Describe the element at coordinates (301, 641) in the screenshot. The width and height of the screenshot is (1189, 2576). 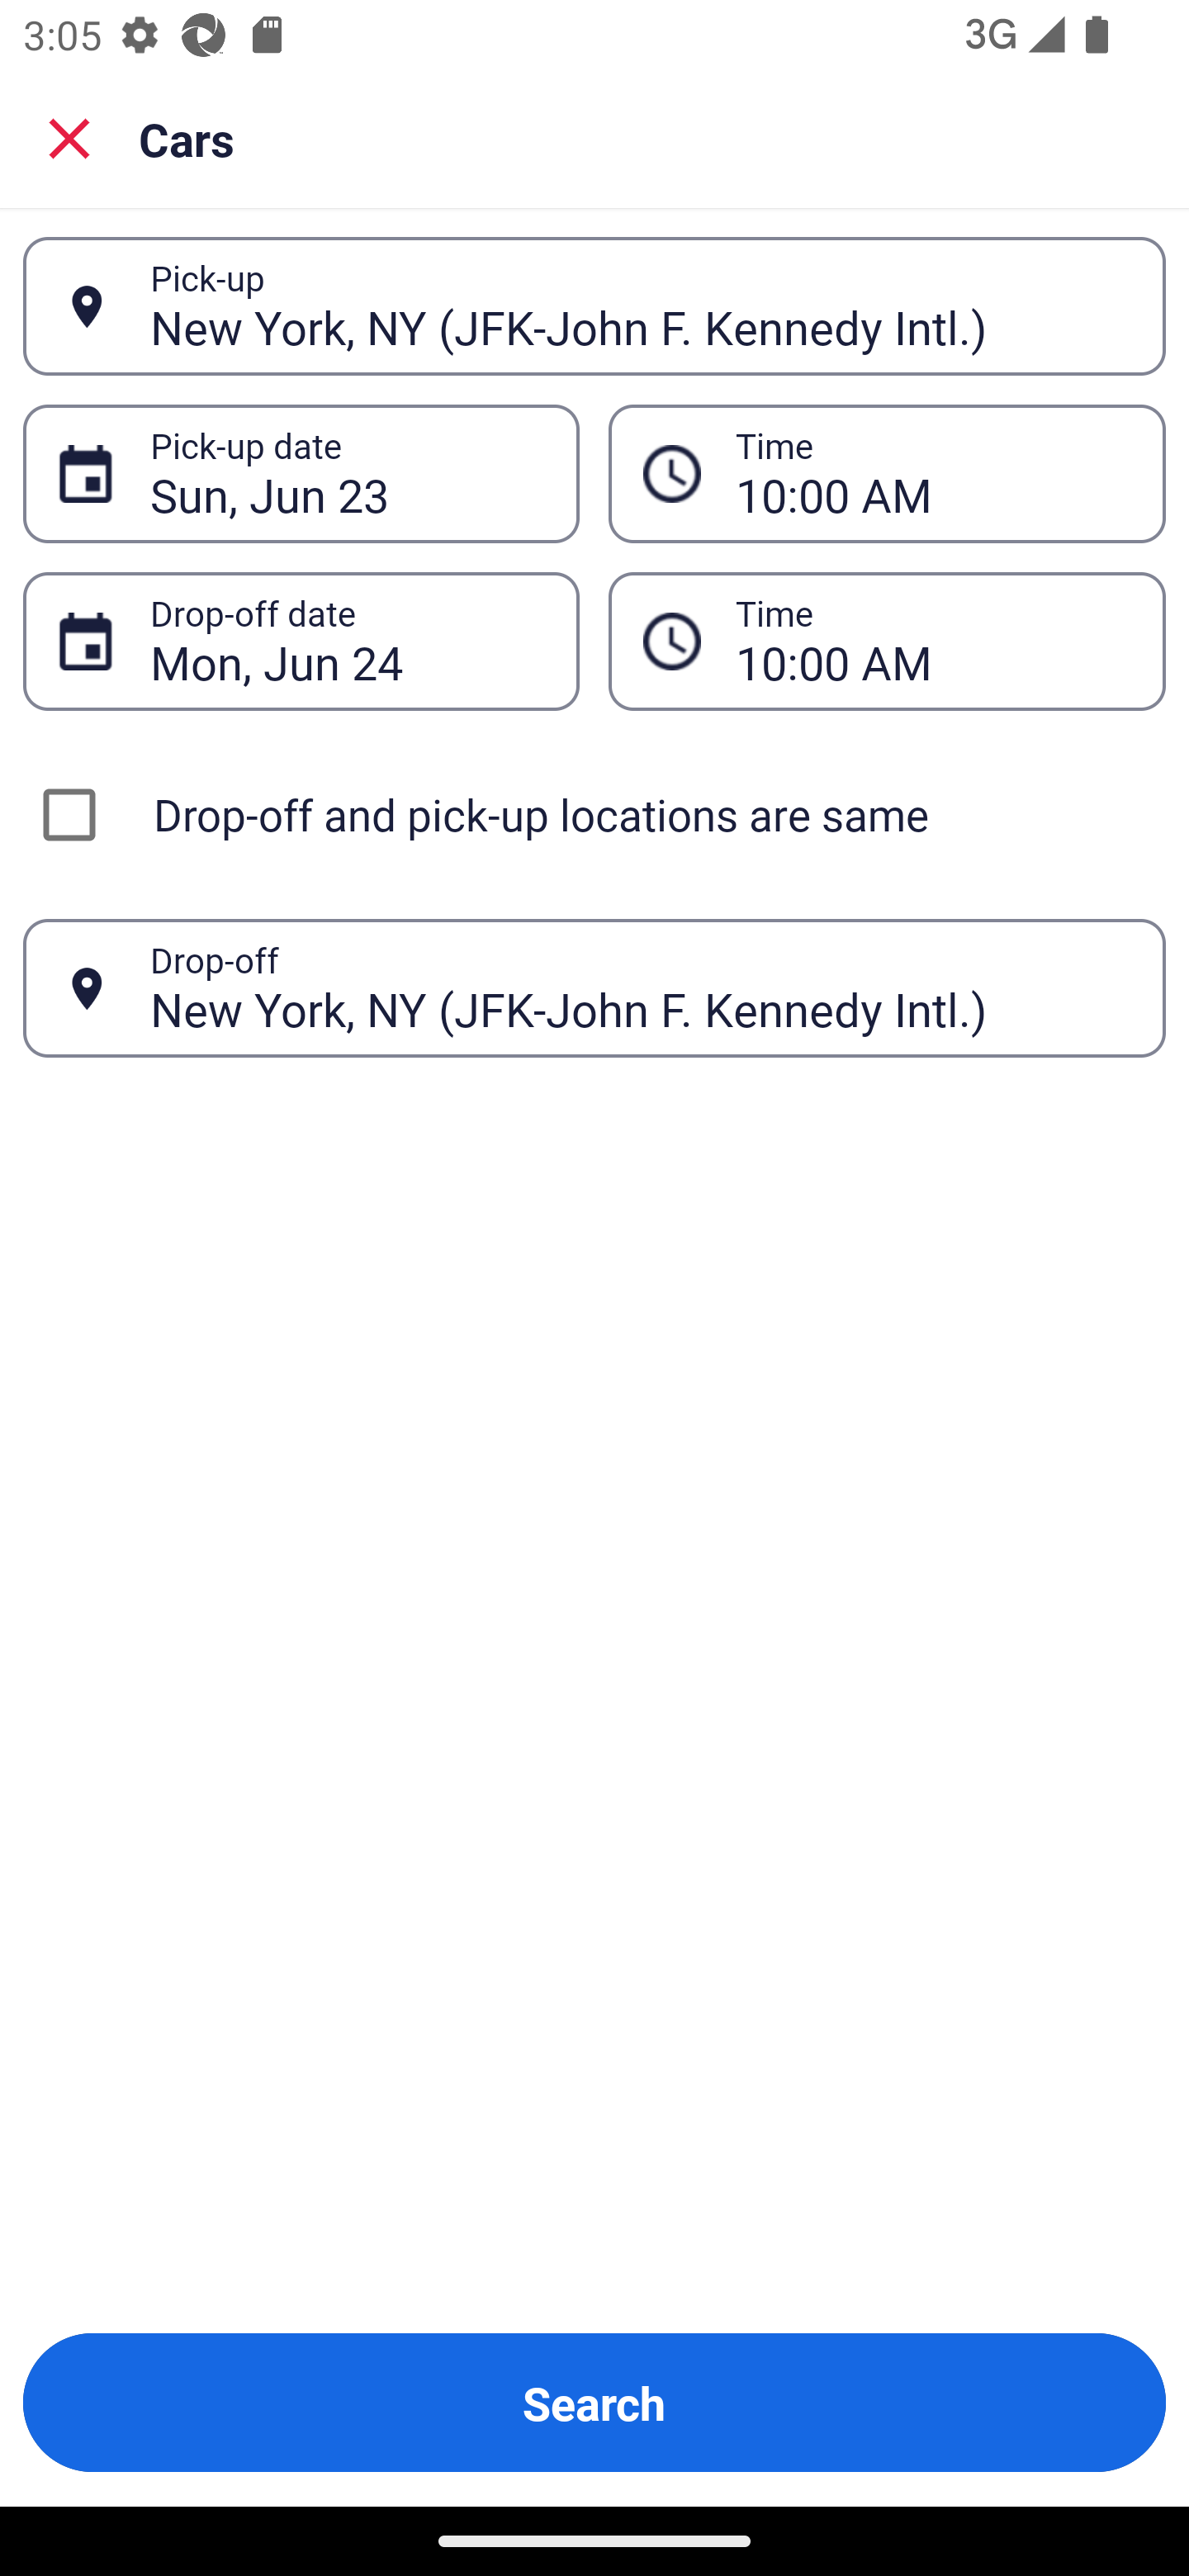
I see `Mon, Jun 24 Drop-off date` at that location.